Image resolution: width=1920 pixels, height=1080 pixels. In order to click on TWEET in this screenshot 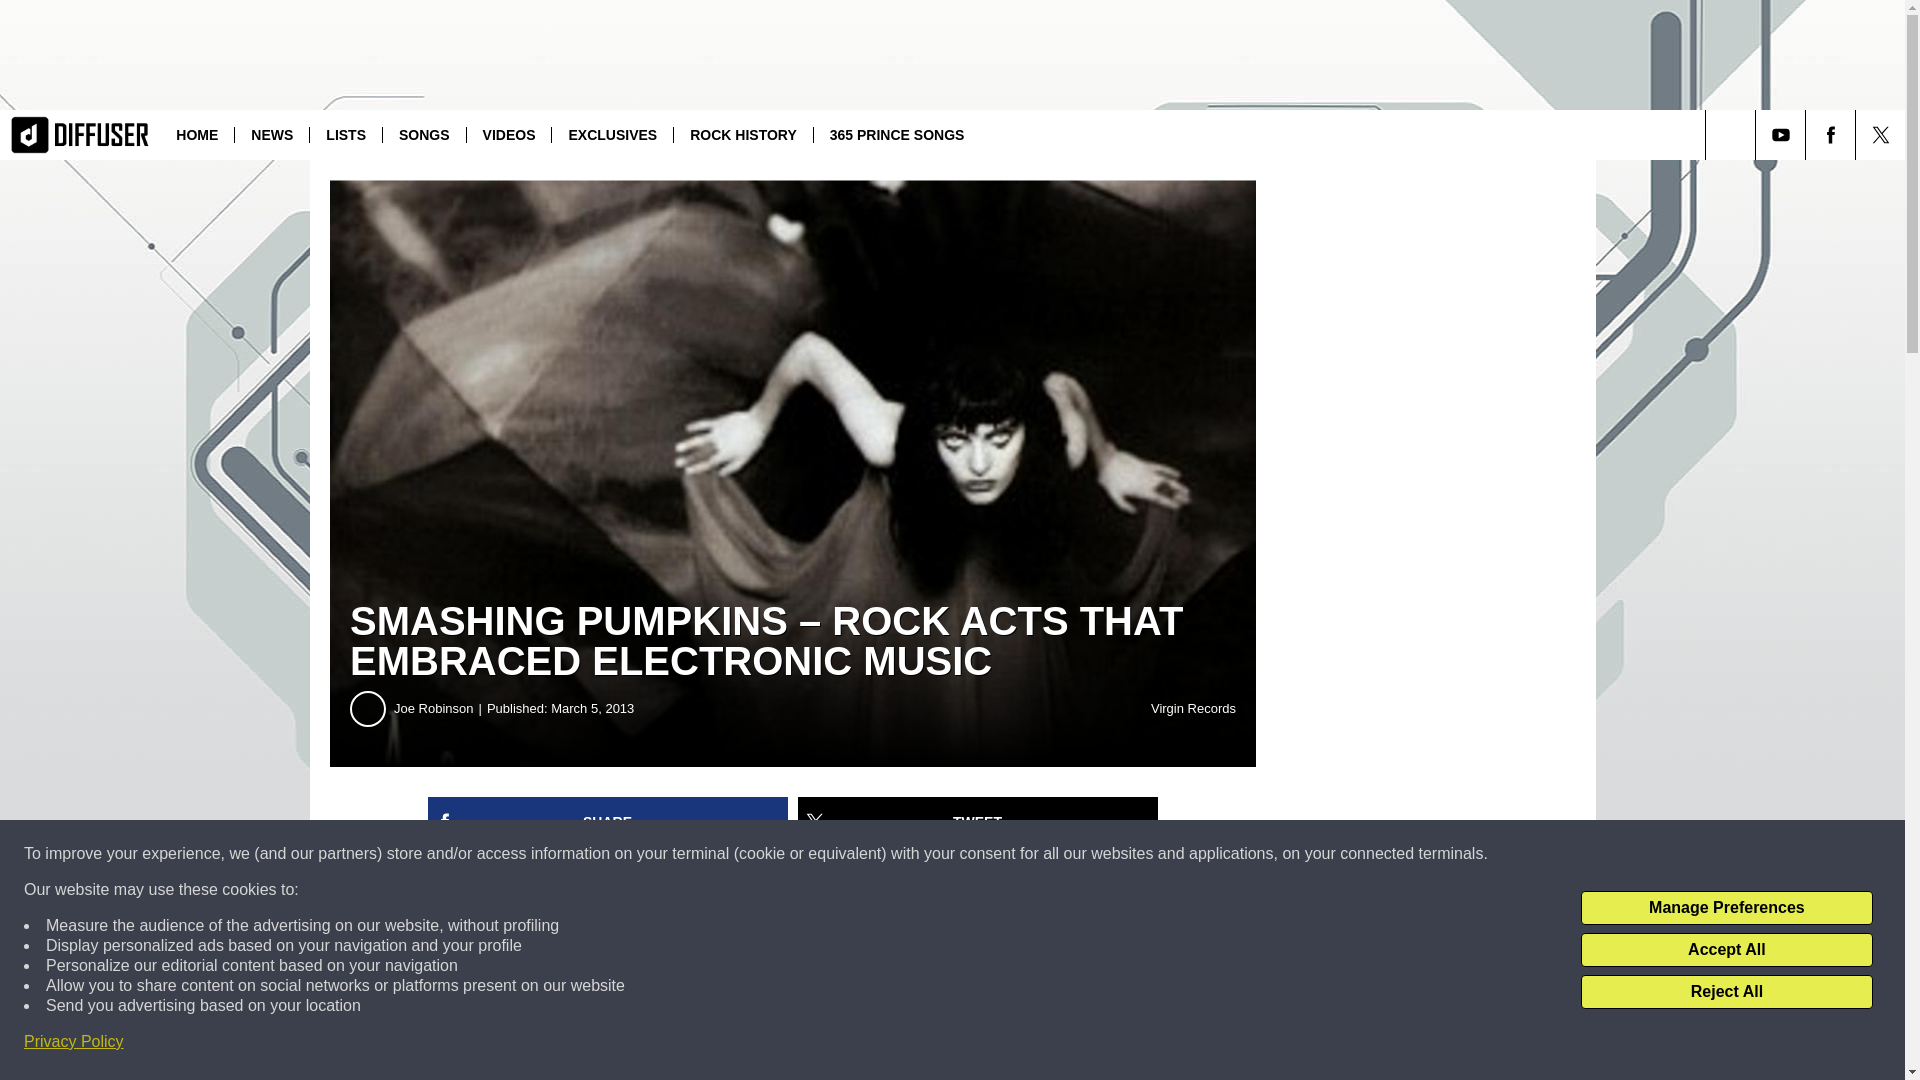, I will do `click(978, 822)`.